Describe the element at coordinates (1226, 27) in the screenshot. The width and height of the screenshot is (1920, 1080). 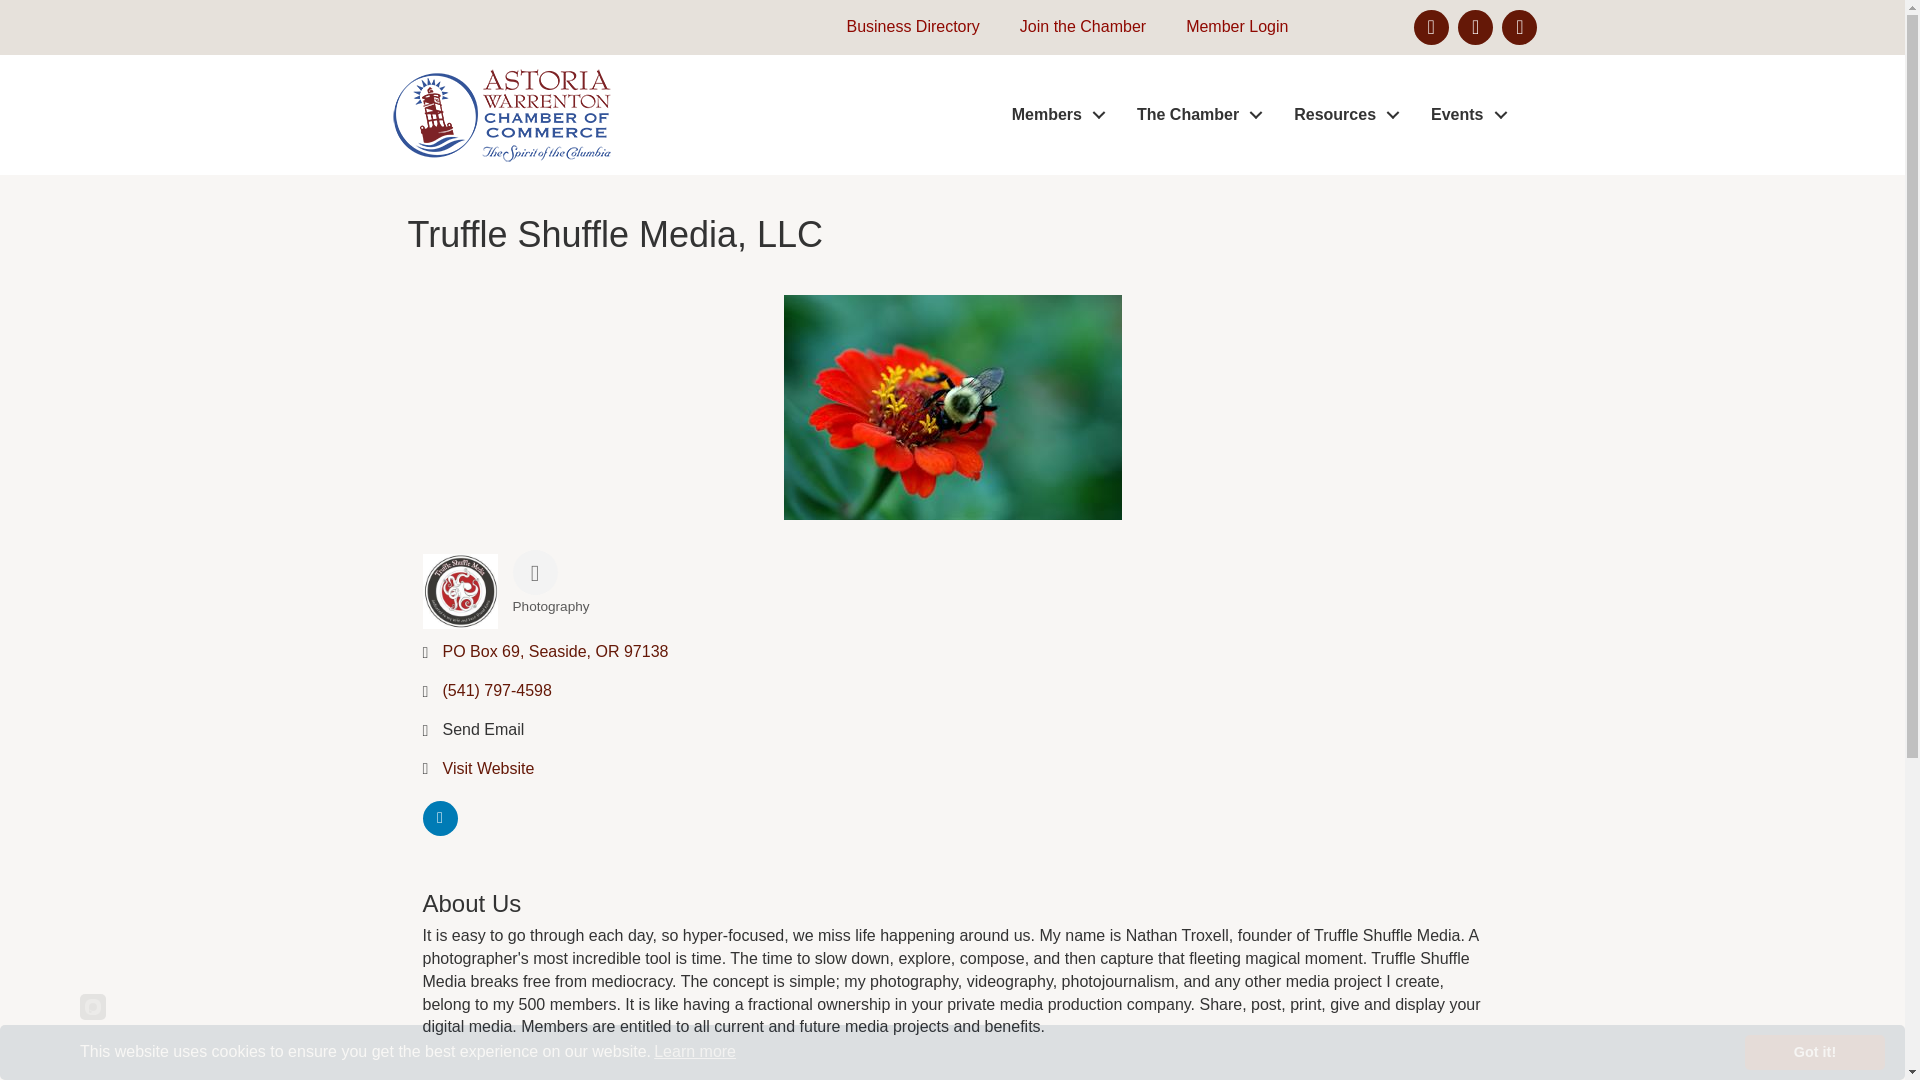
I see `Member Login` at that location.